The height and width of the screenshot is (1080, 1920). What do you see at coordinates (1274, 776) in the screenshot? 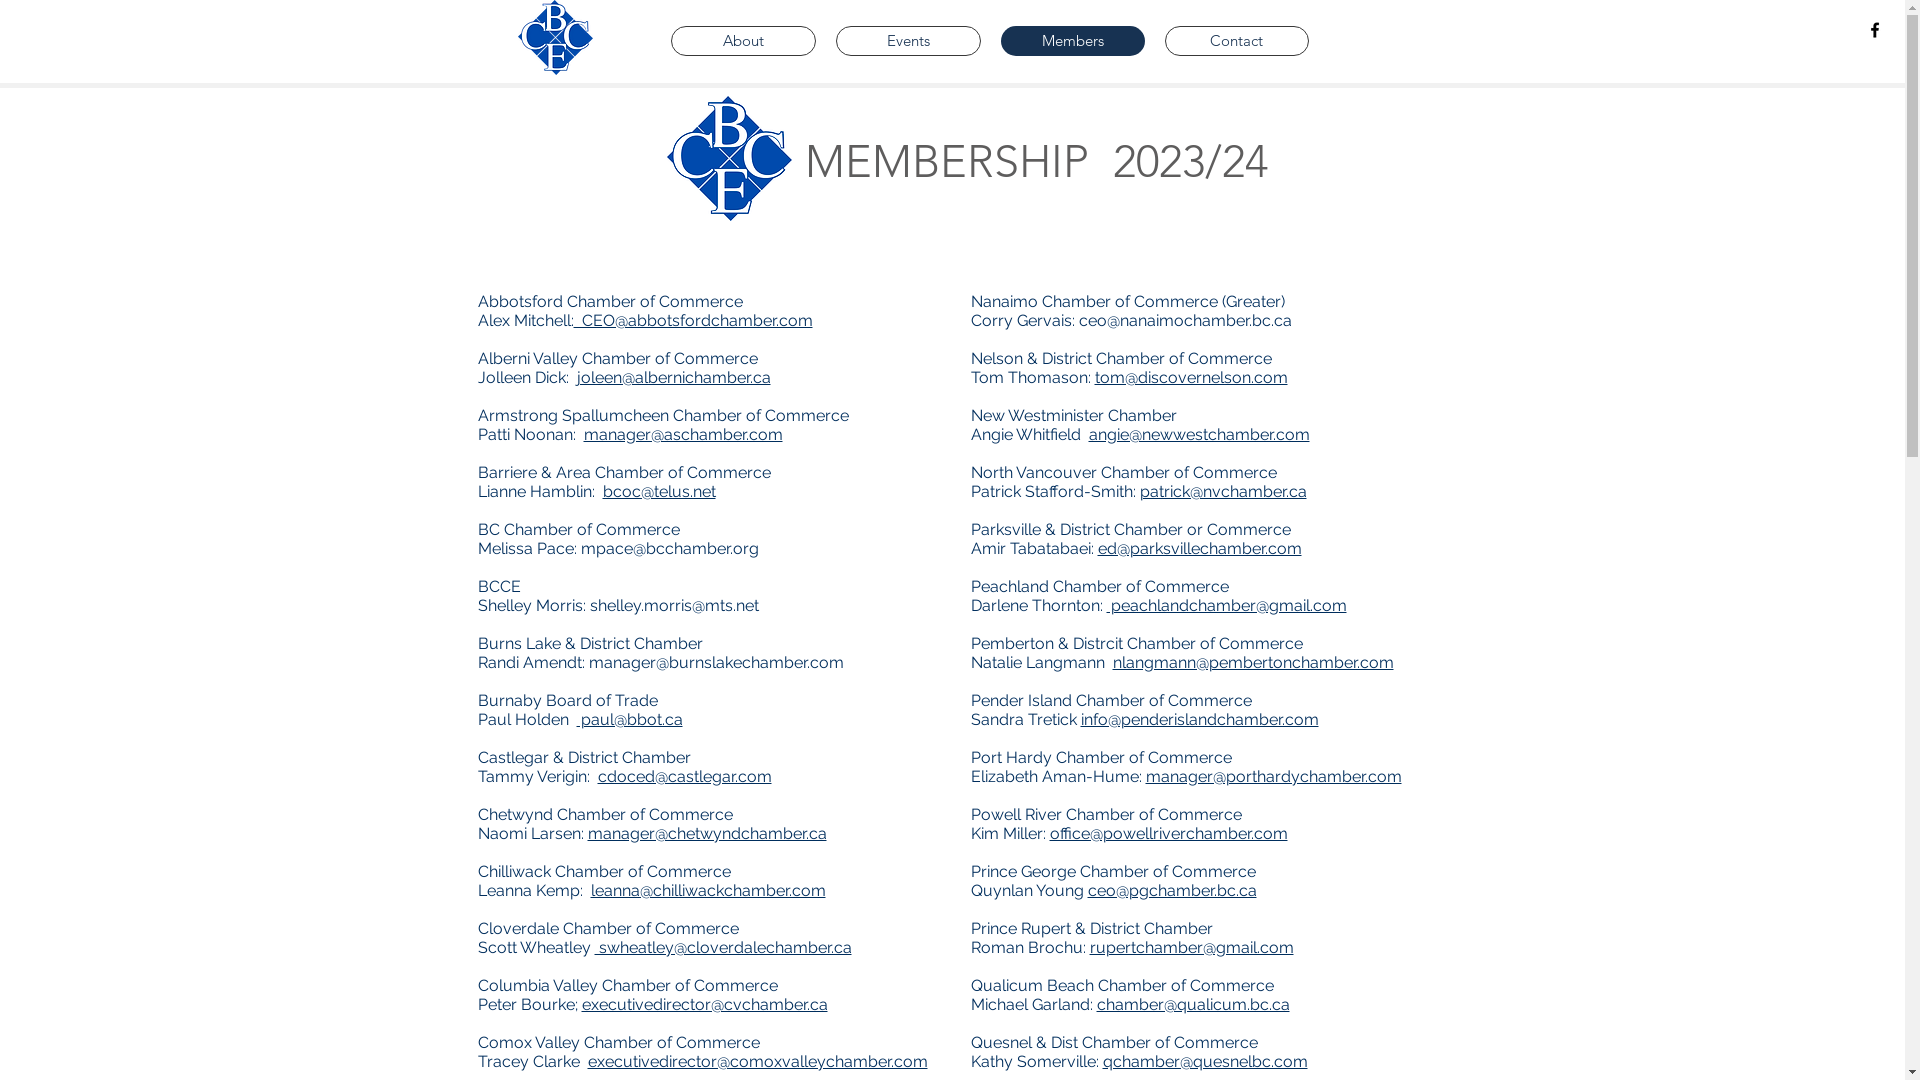
I see `manager@porthardychamber.com` at bounding box center [1274, 776].